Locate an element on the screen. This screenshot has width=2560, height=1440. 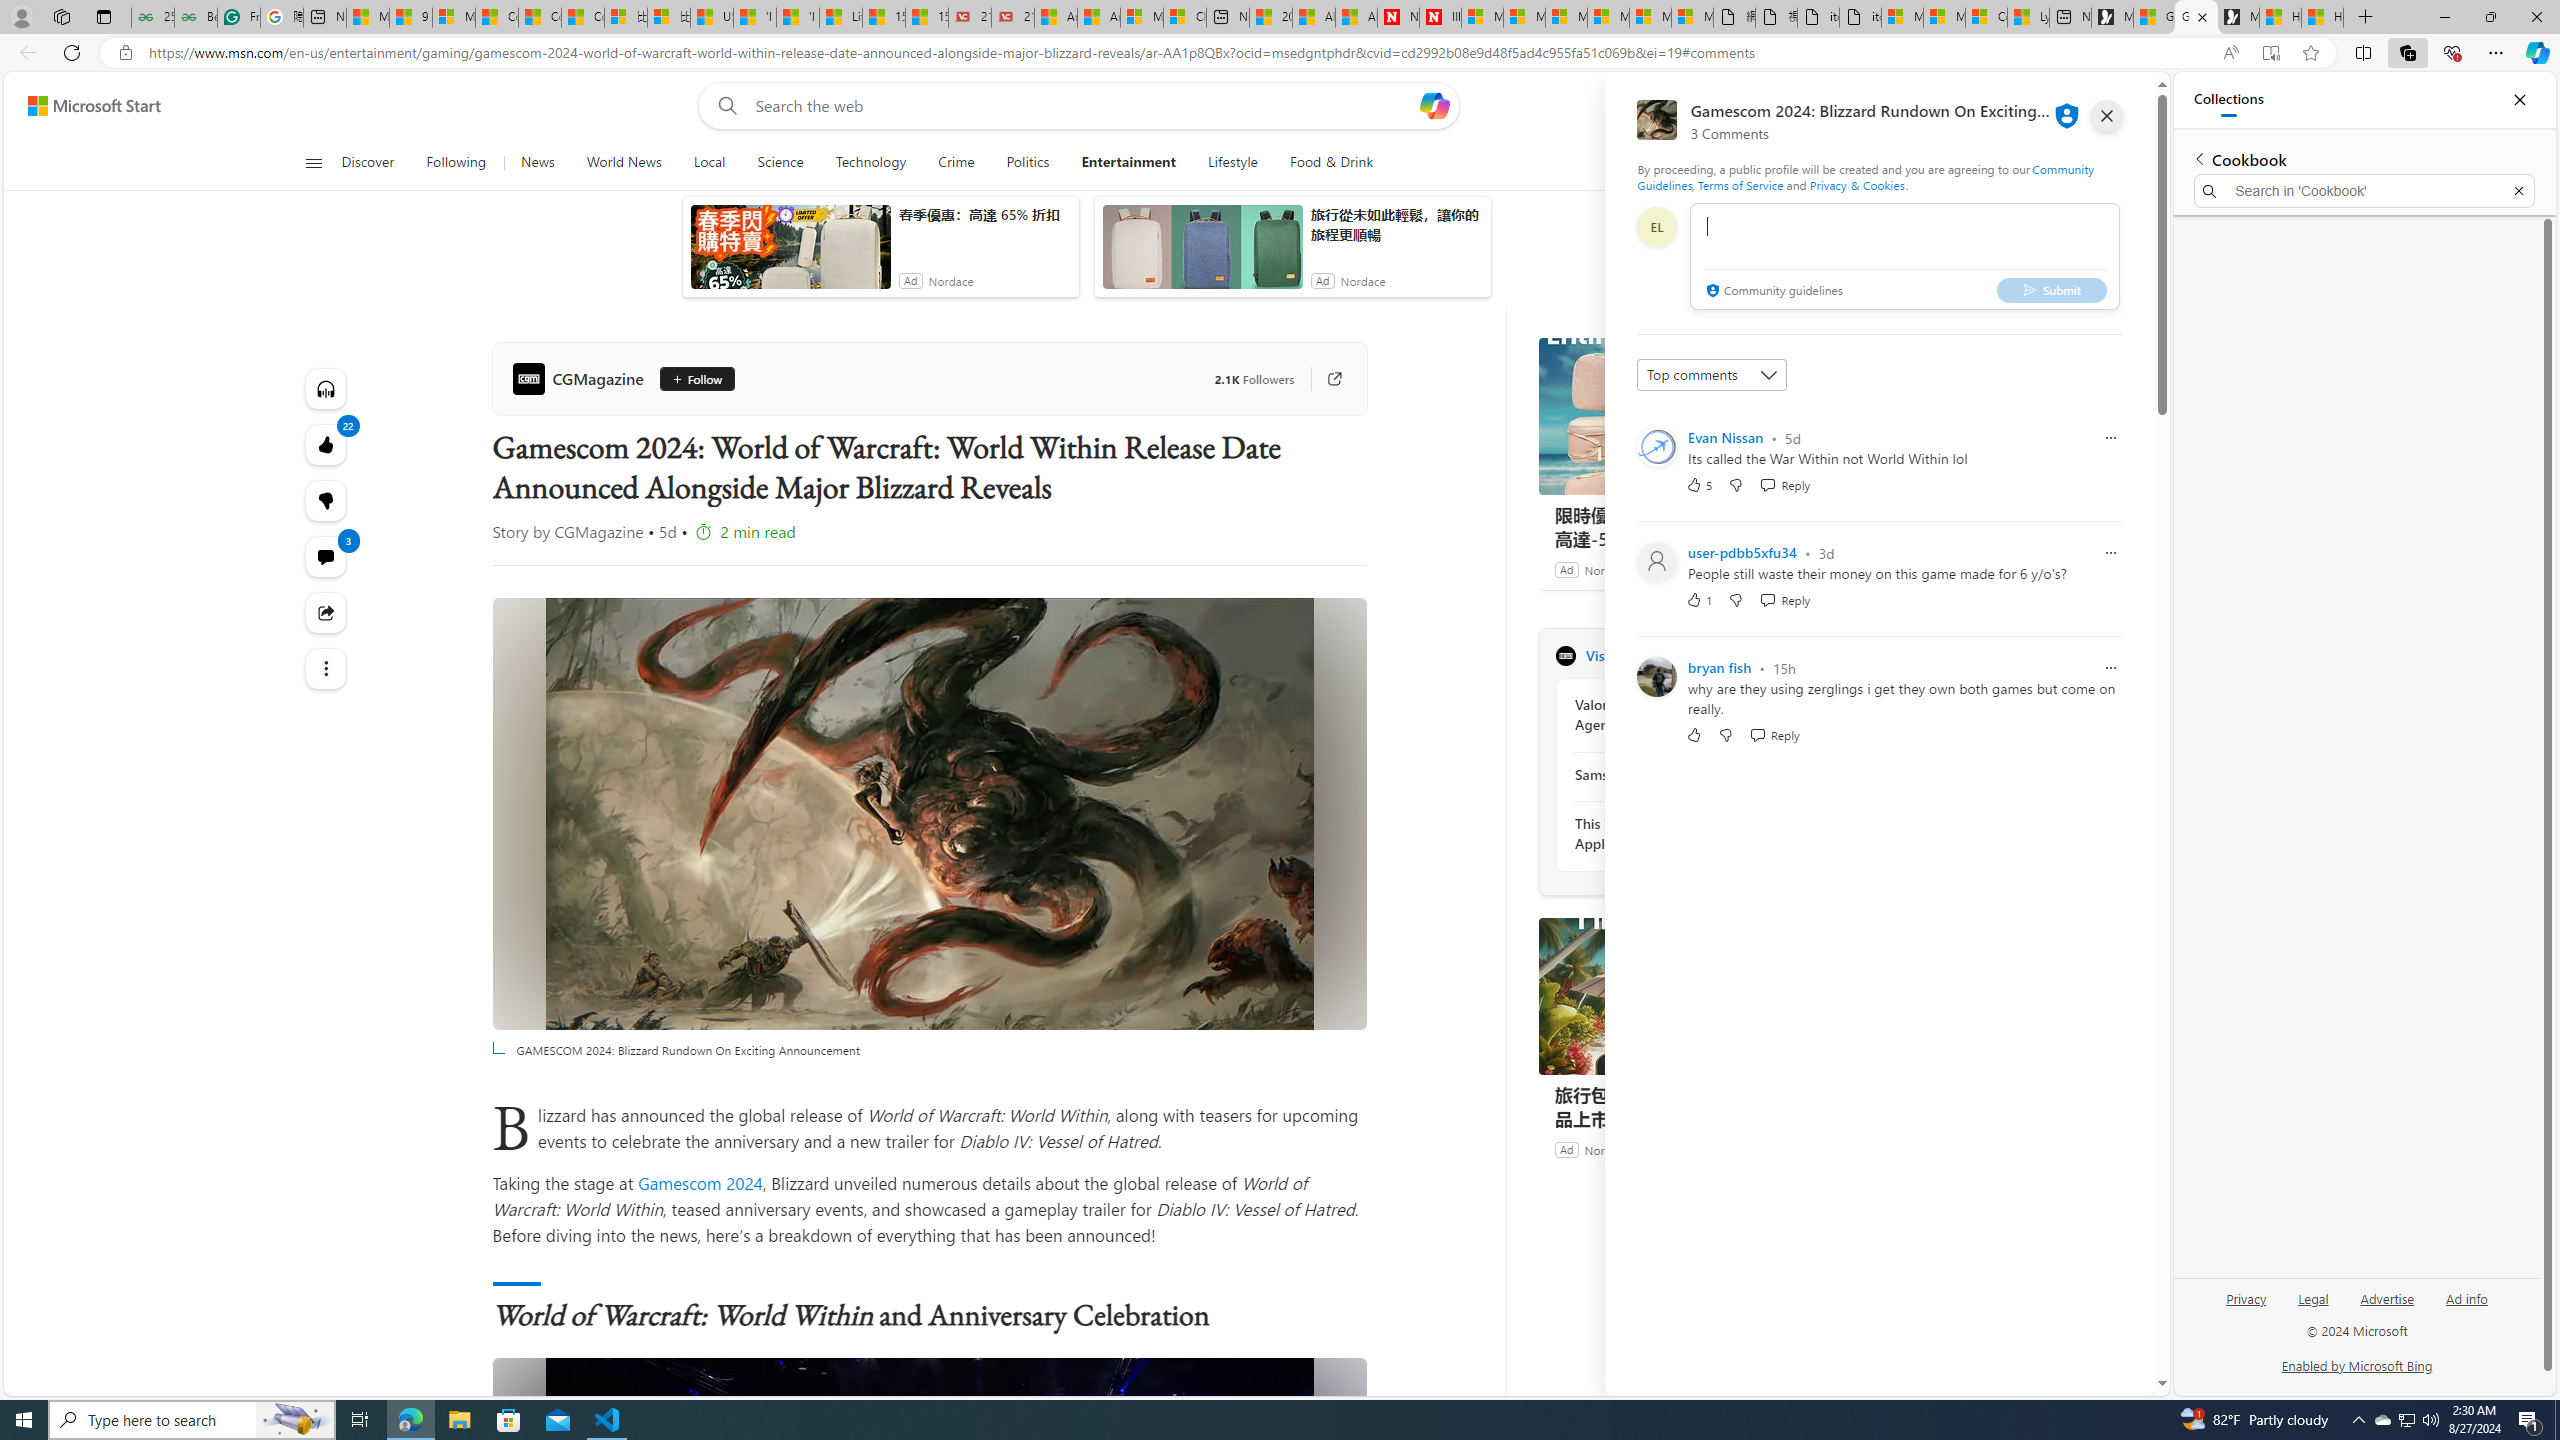
Reply Reply Comment is located at coordinates (1774, 734).